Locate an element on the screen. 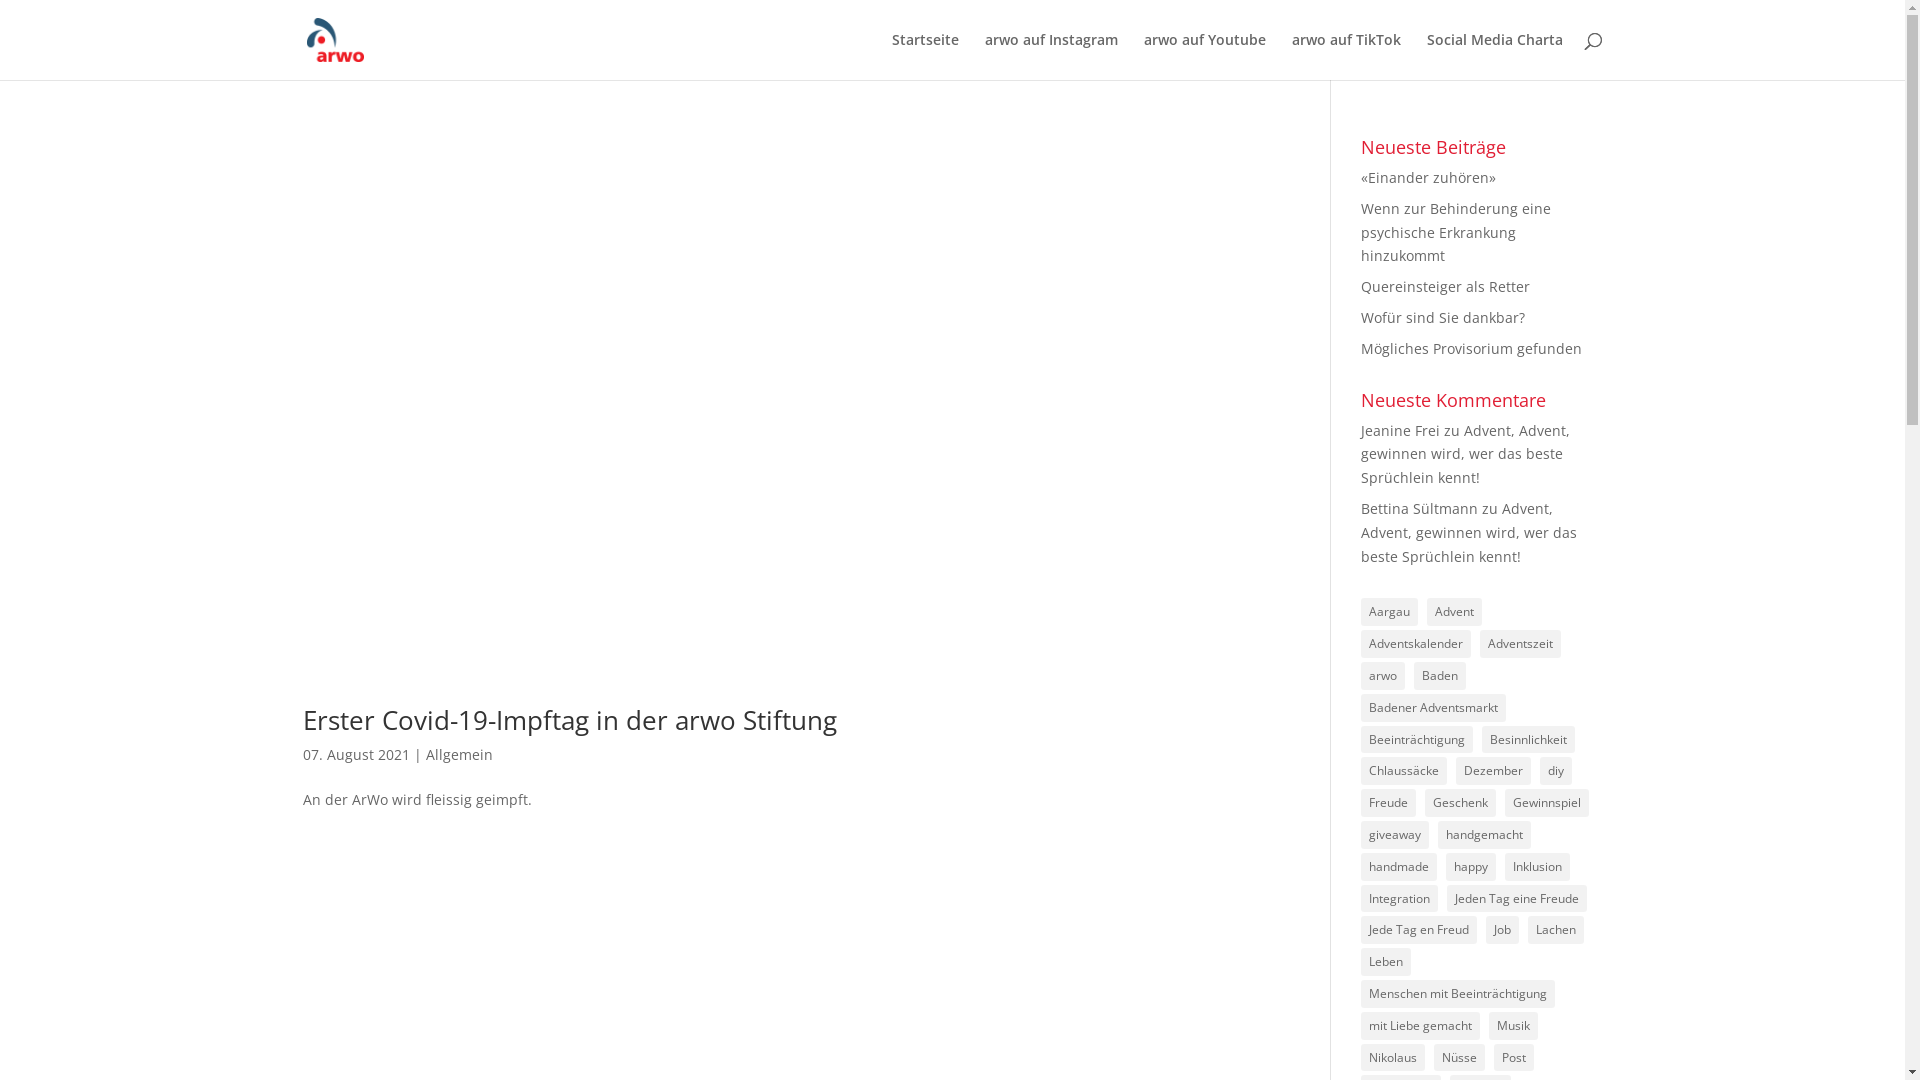  Advent is located at coordinates (1454, 612).